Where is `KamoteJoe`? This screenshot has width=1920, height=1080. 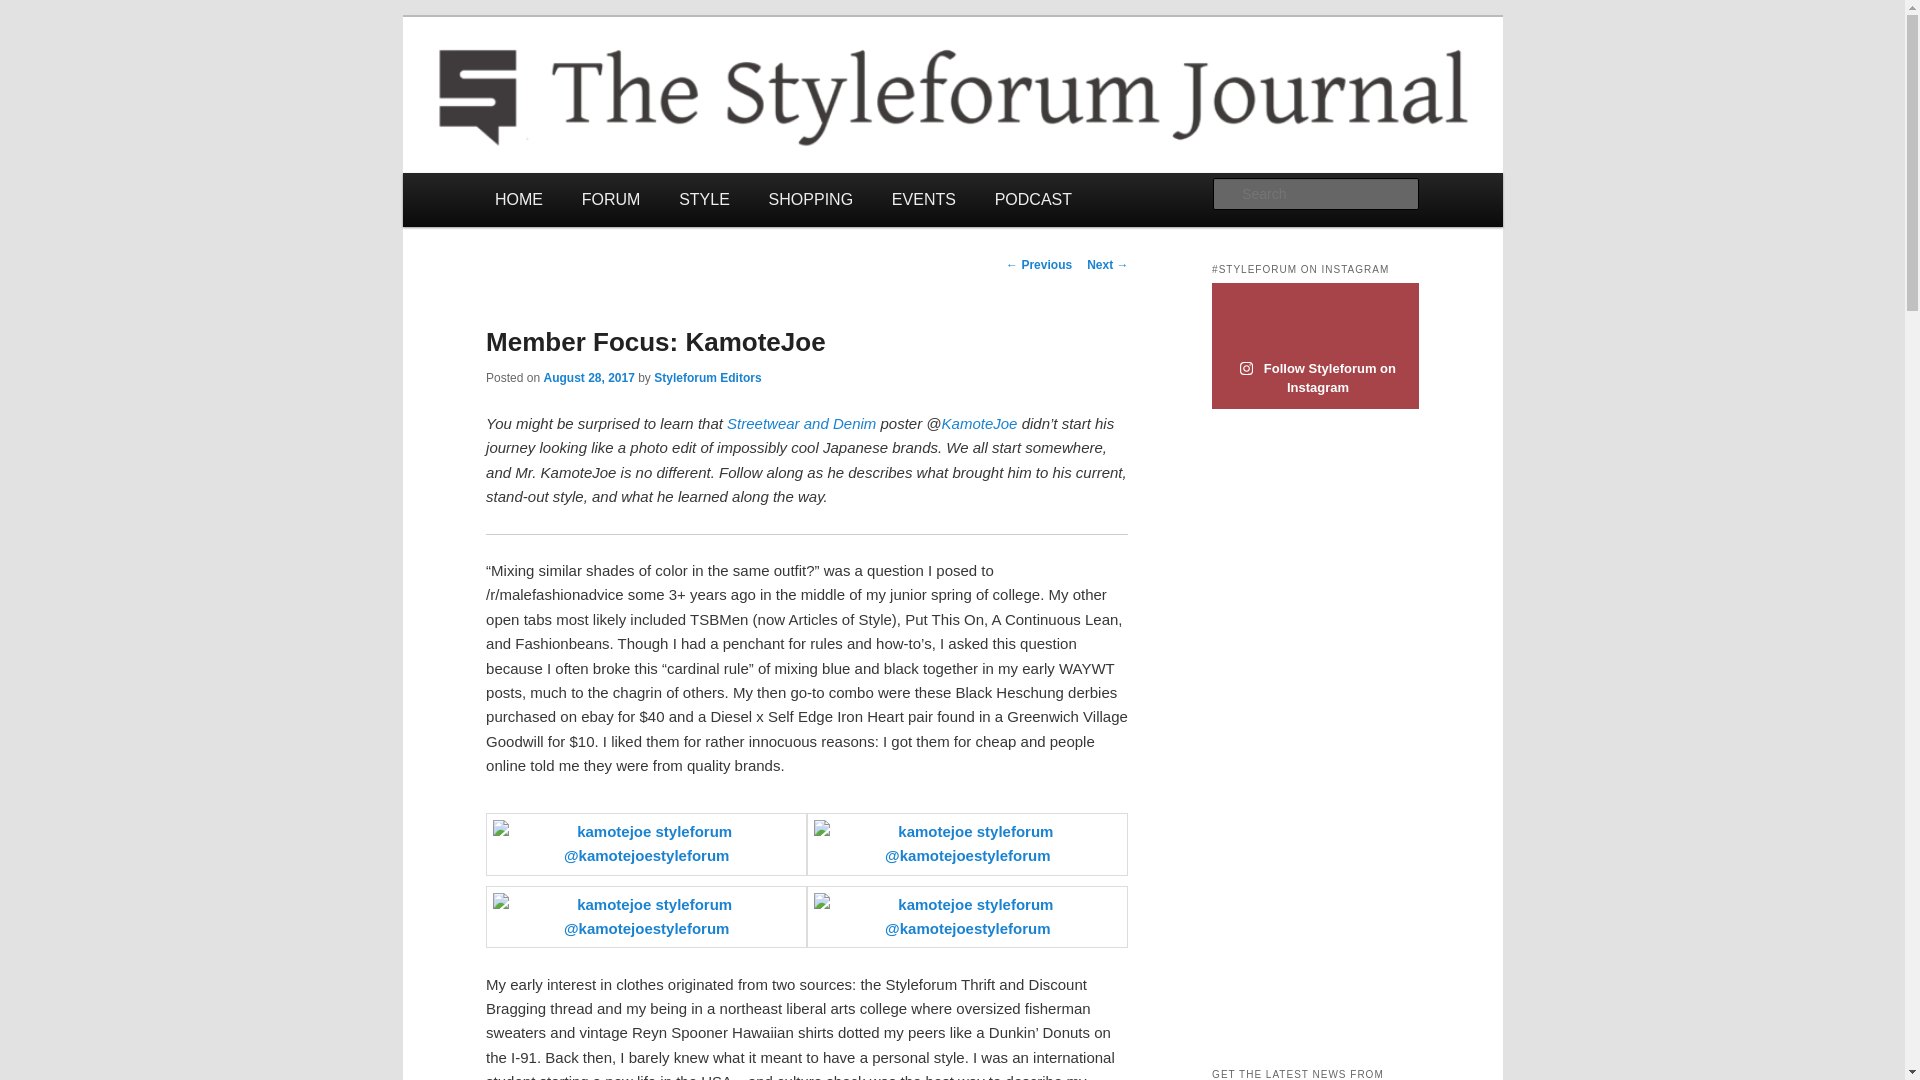
KamoteJoe is located at coordinates (980, 423).